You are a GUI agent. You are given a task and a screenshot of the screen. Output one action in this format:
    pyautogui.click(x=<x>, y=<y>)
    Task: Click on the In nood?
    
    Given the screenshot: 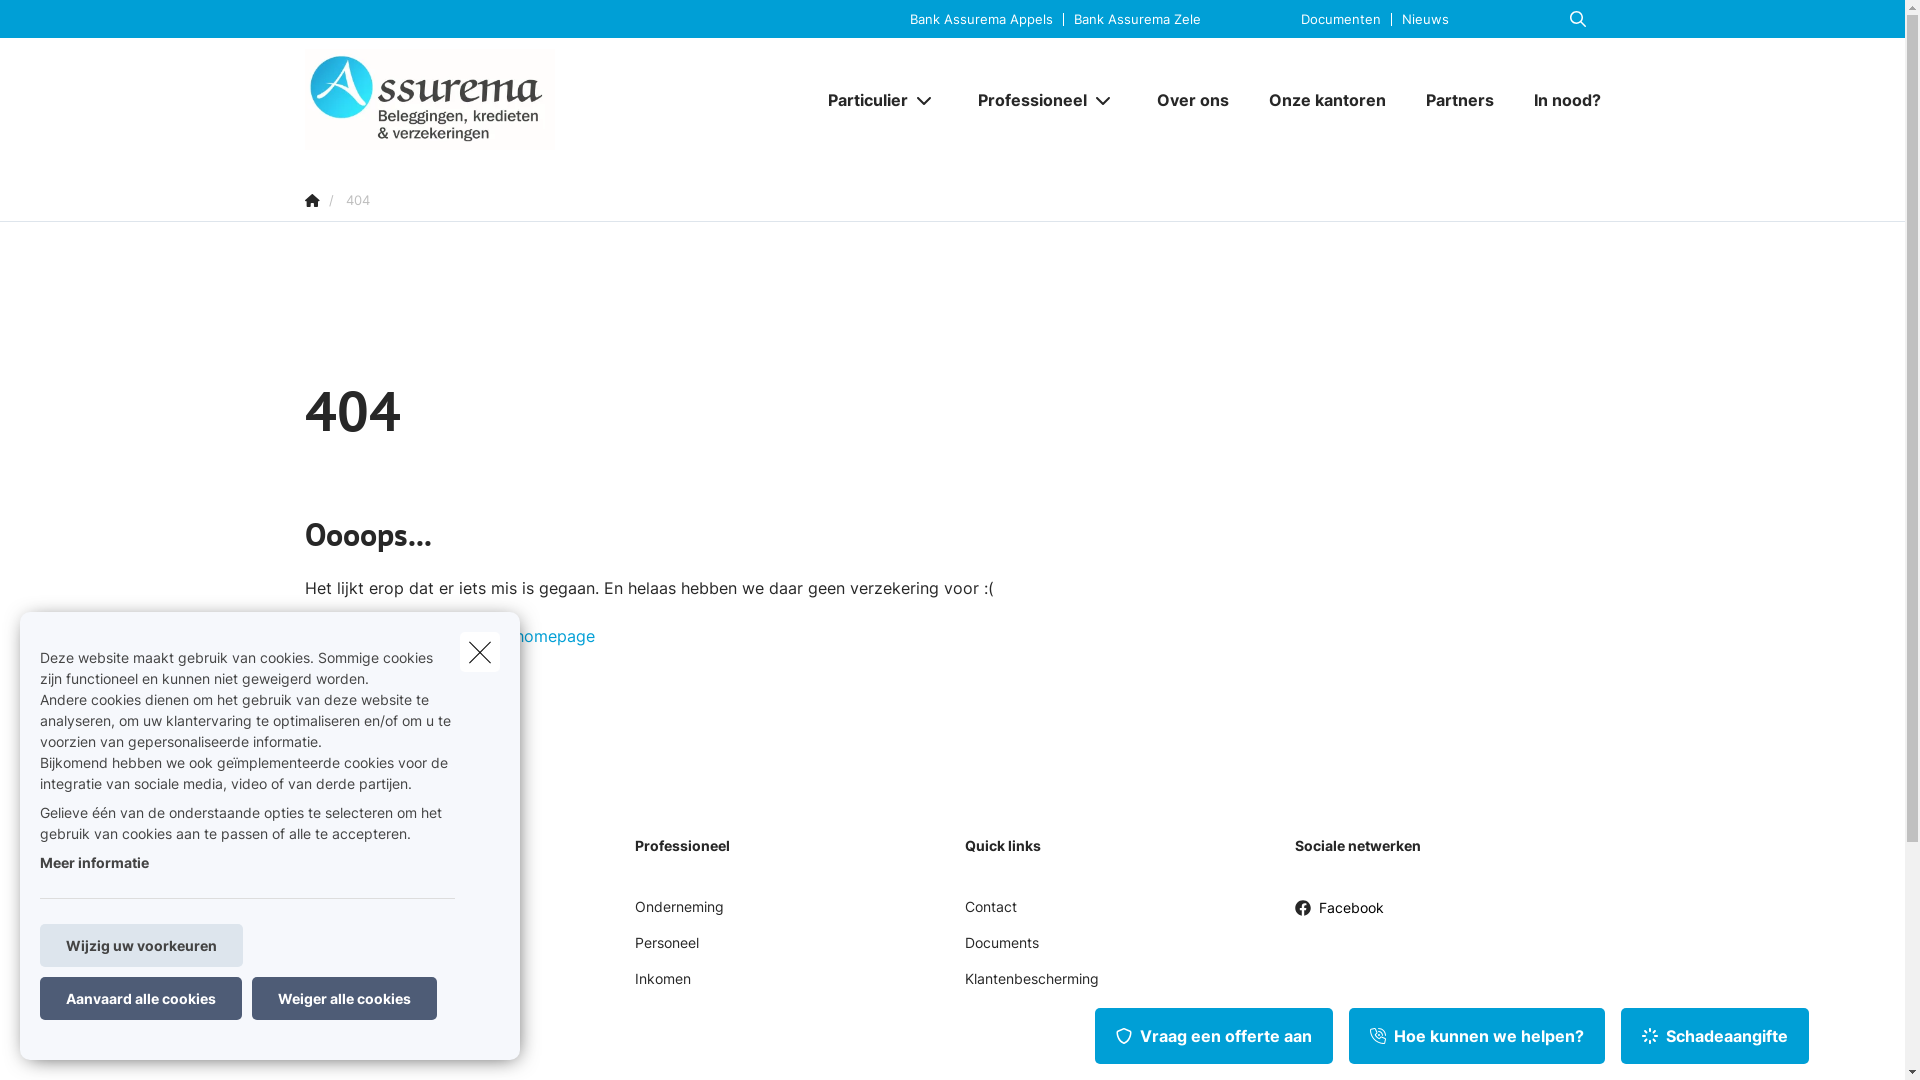 What is the action you would take?
    pyautogui.click(x=1558, y=100)
    